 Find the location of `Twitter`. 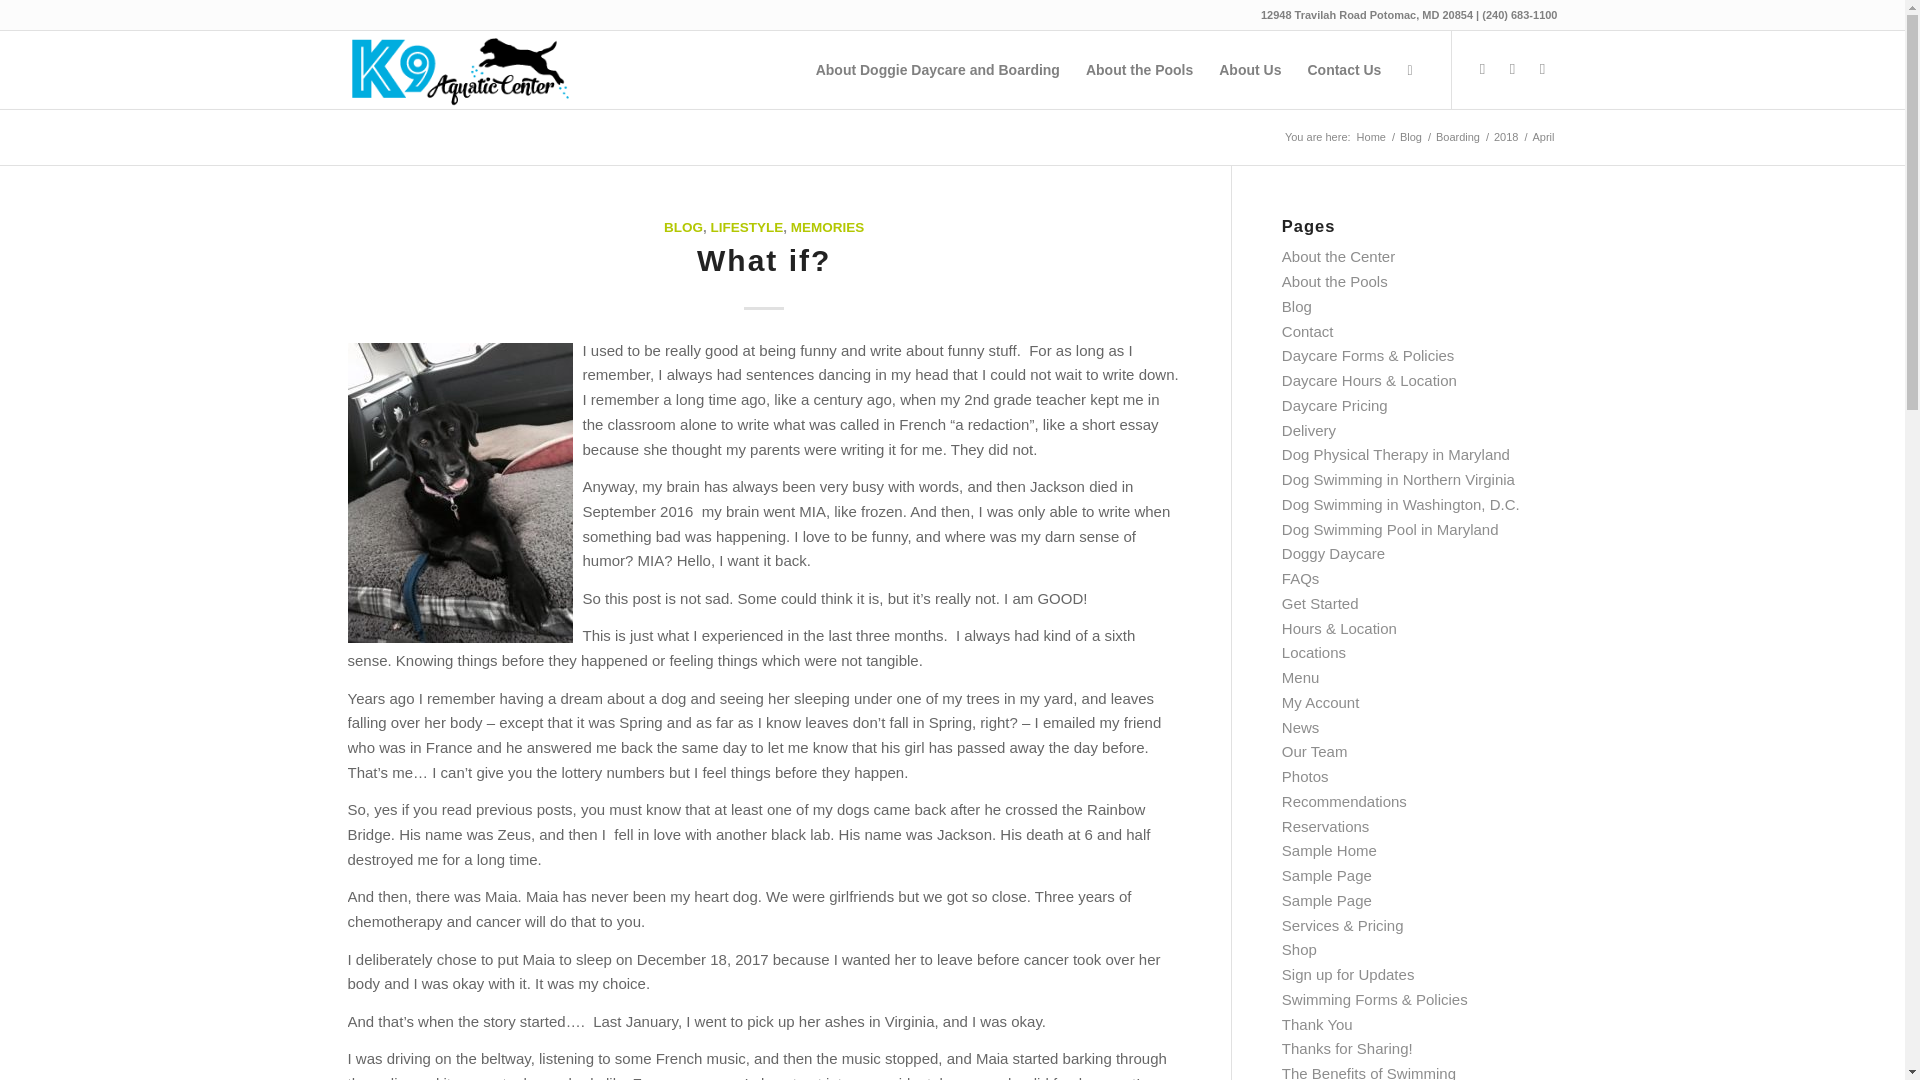

Twitter is located at coordinates (1482, 69).